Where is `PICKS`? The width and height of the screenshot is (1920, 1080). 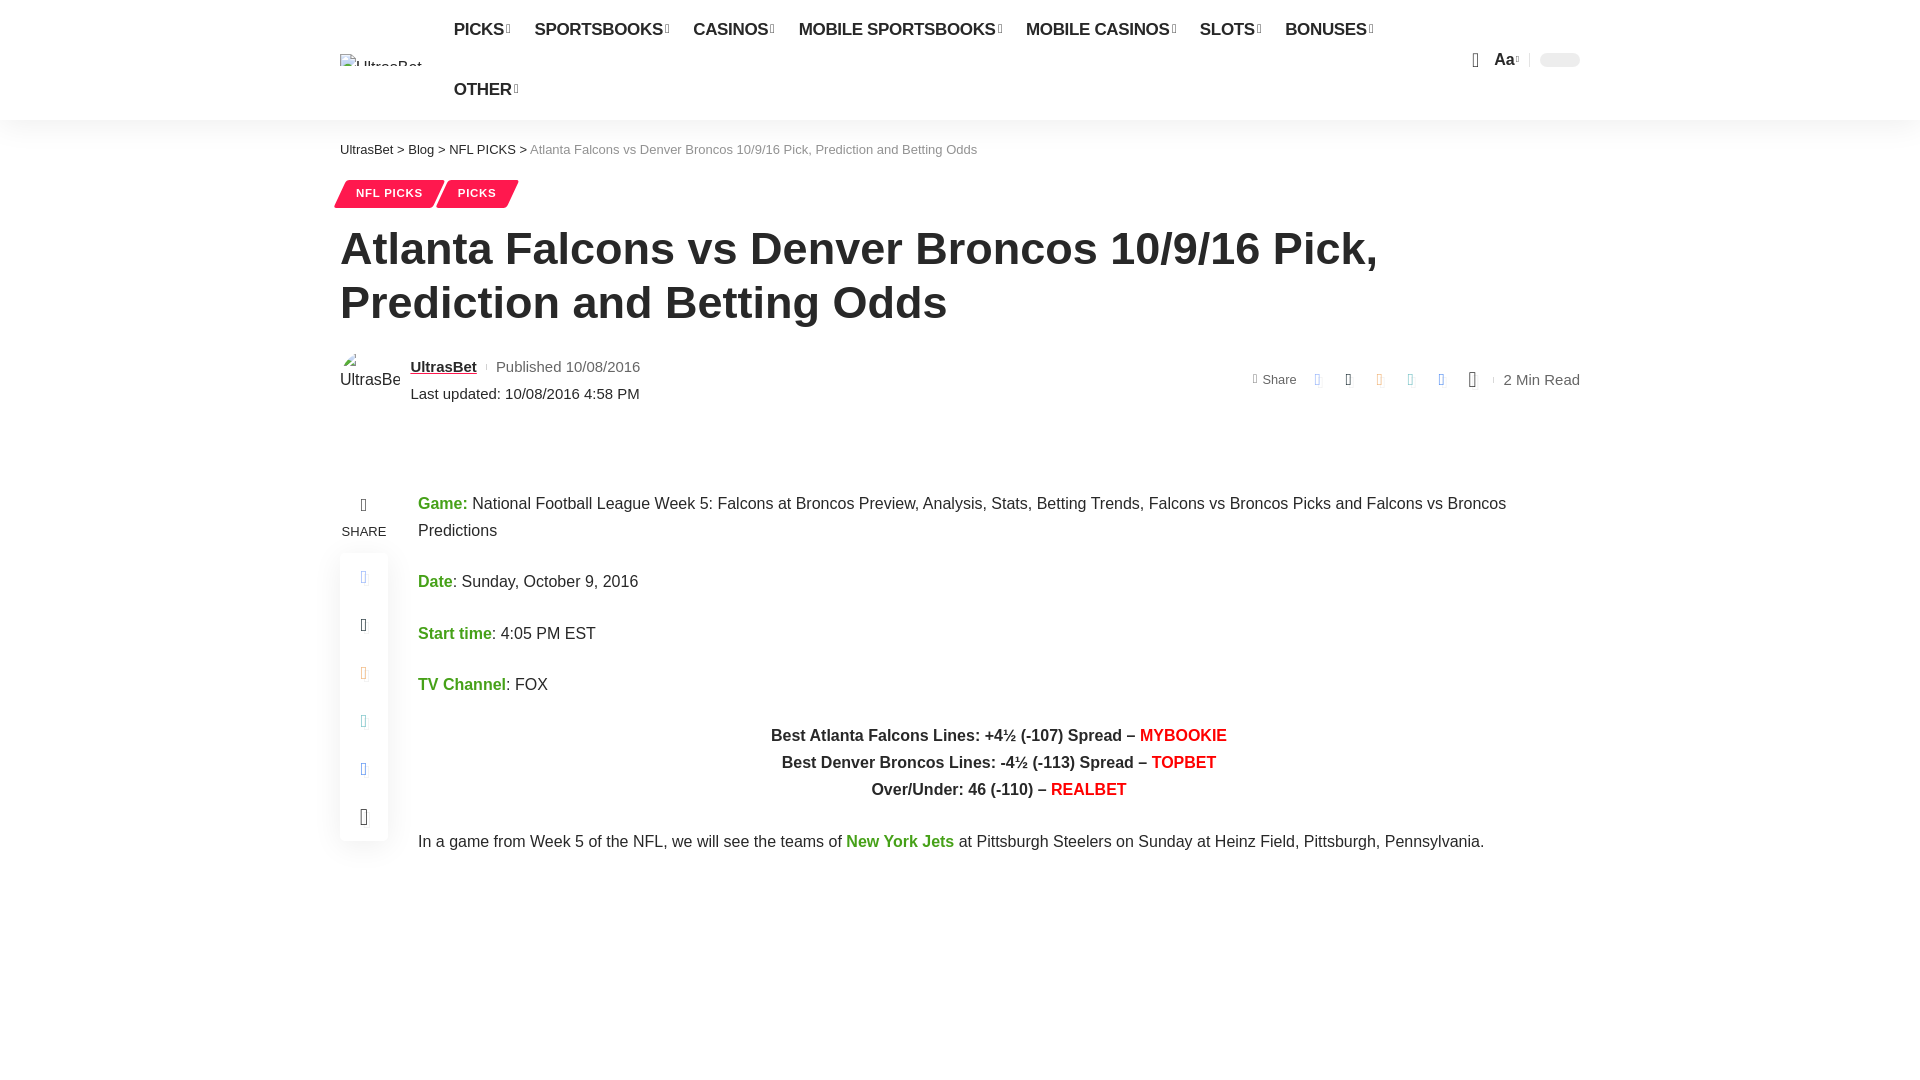
PICKS is located at coordinates (482, 30).